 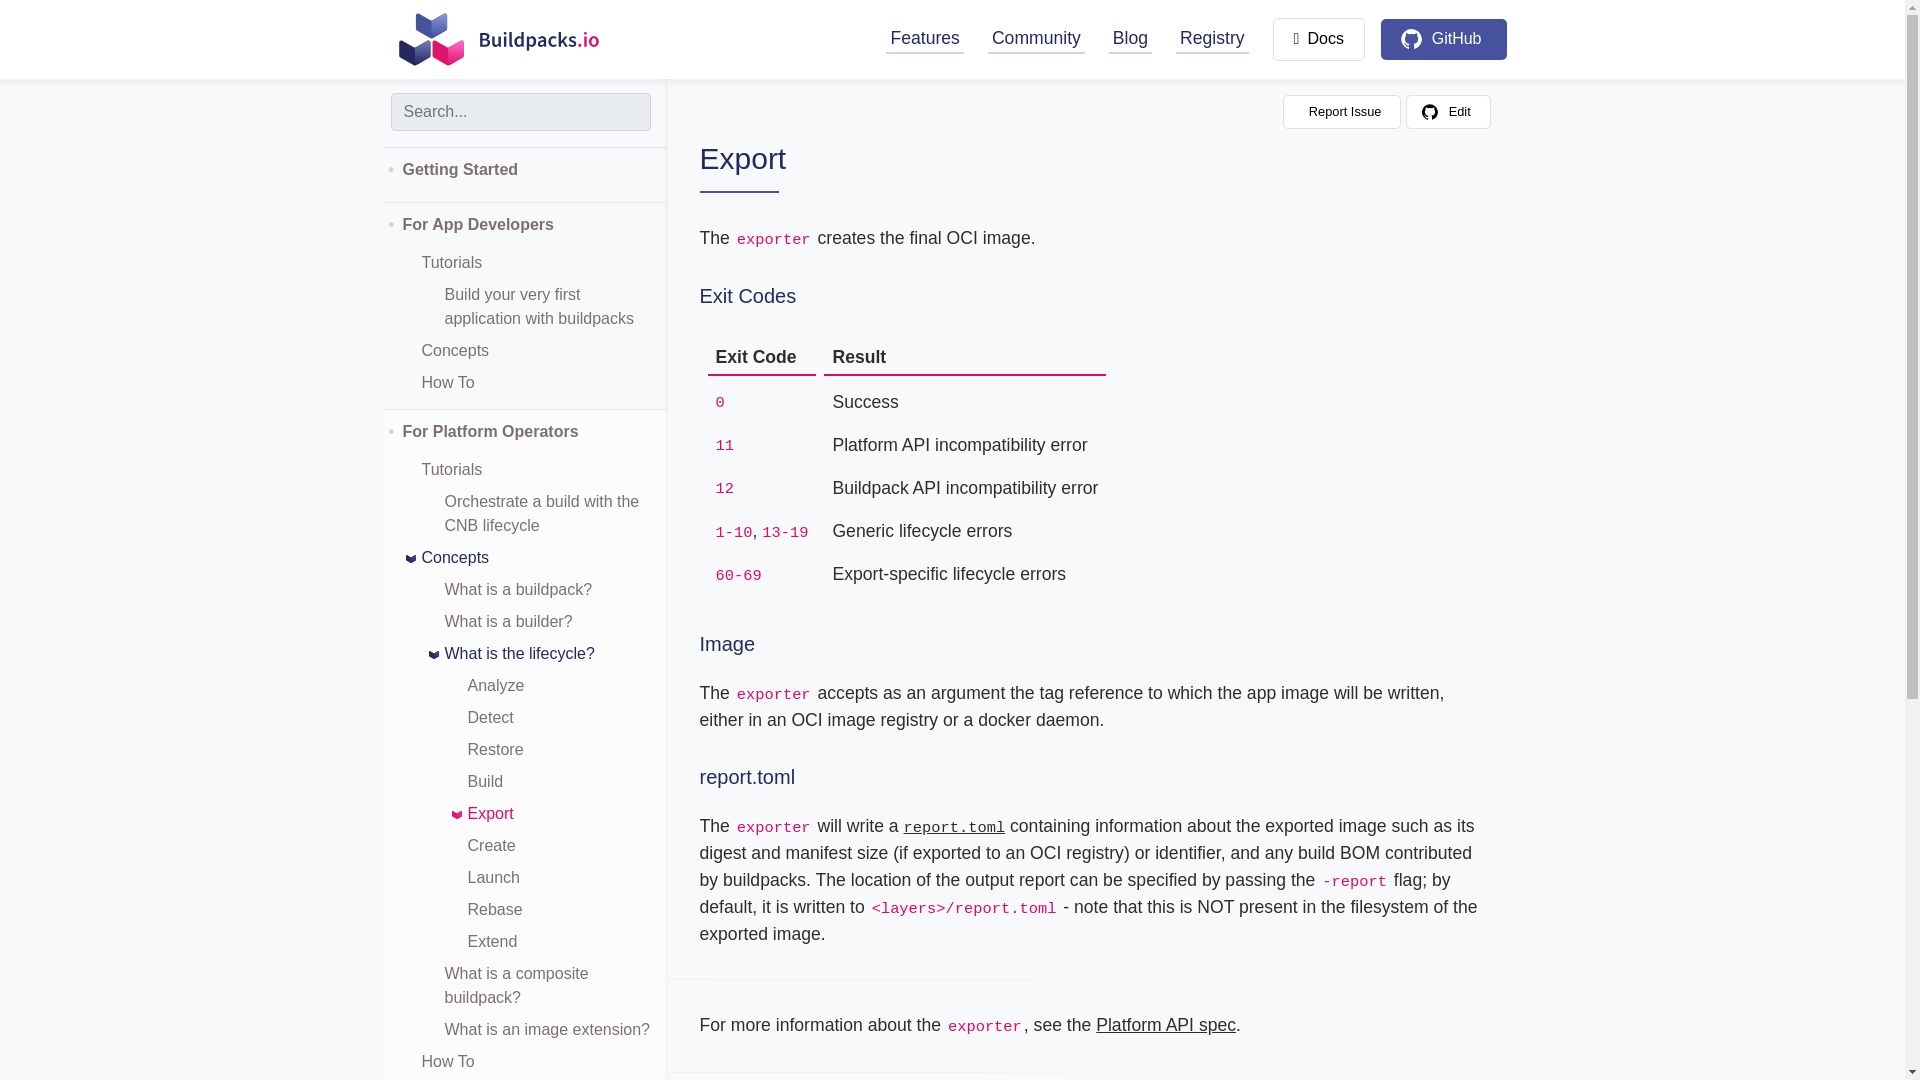 I want to click on Getting Started, so click(x=524, y=174).